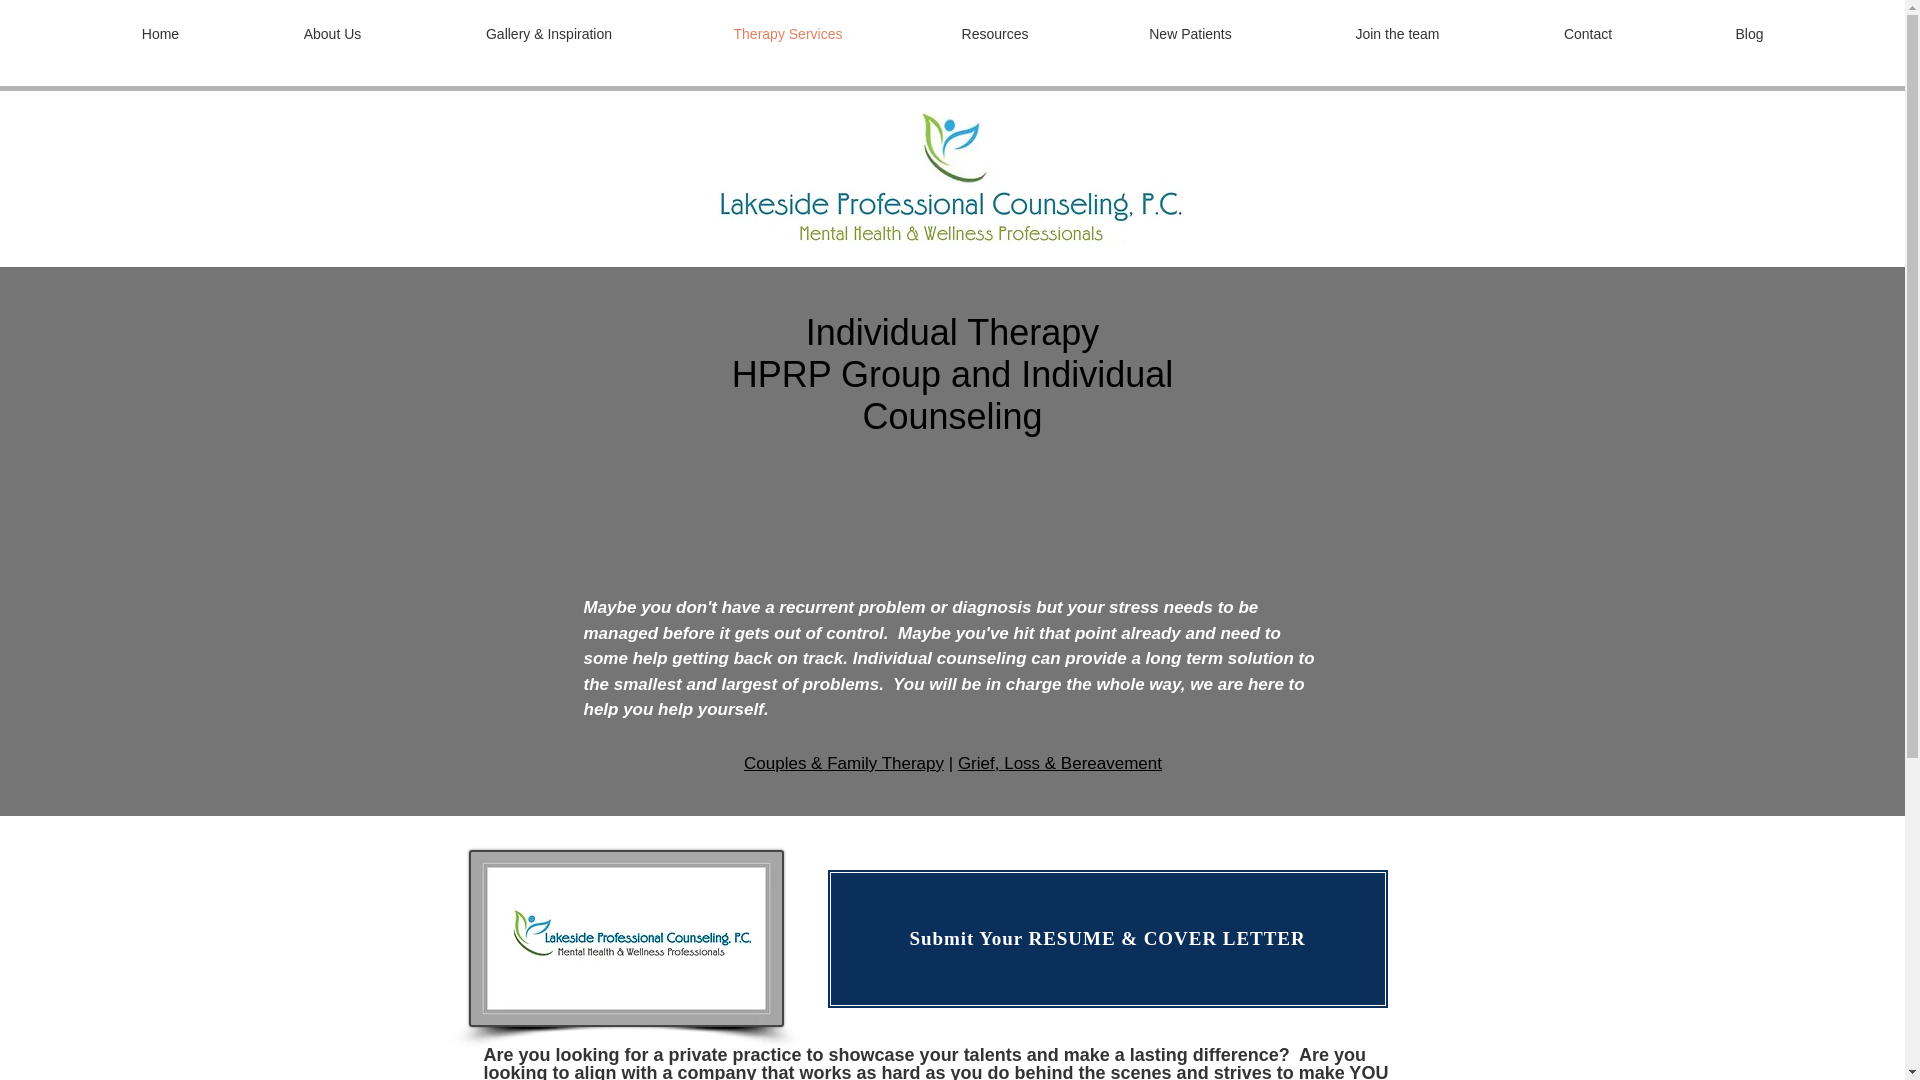 The height and width of the screenshot is (1080, 1920). Describe the element at coordinates (952, 177) in the screenshot. I see `HPRP Group an Individual Therapy Counseling` at that location.